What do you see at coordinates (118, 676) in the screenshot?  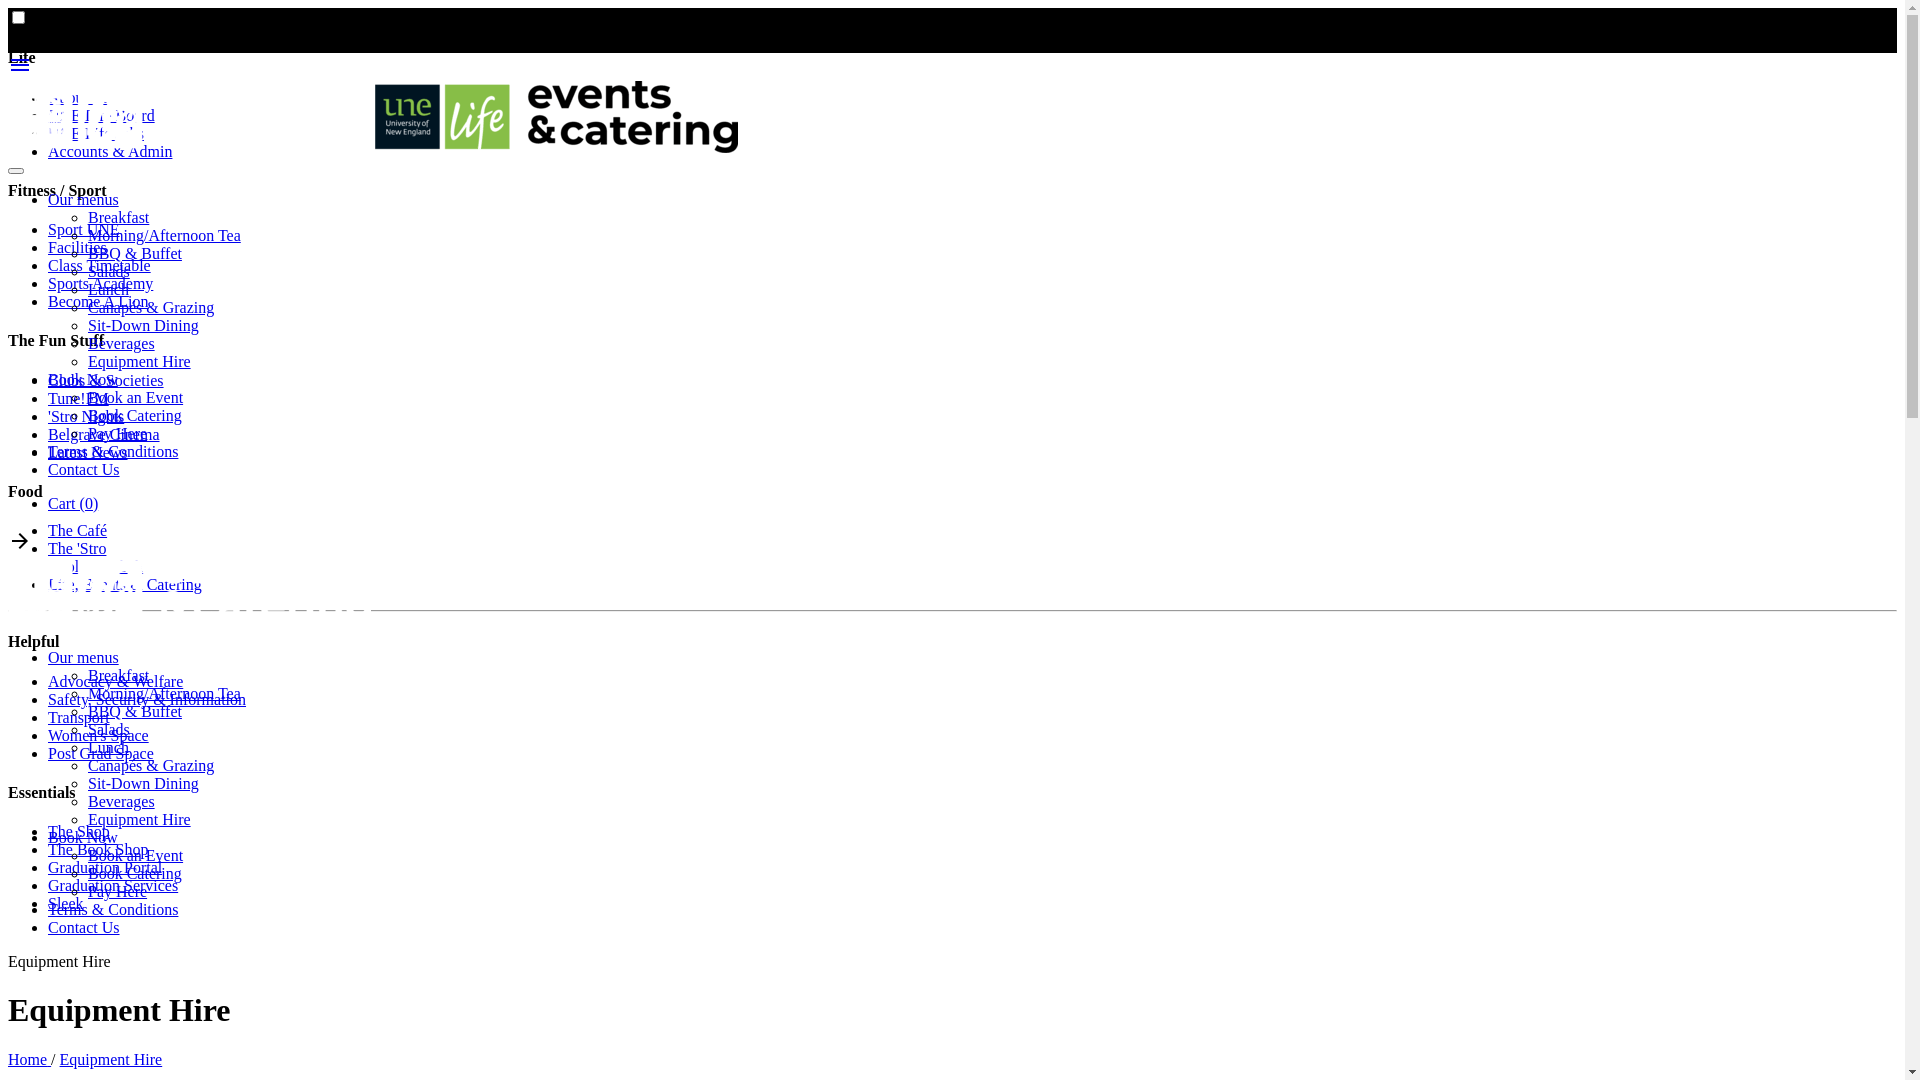 I see `Breakfast` at bounding box center [118, 676].